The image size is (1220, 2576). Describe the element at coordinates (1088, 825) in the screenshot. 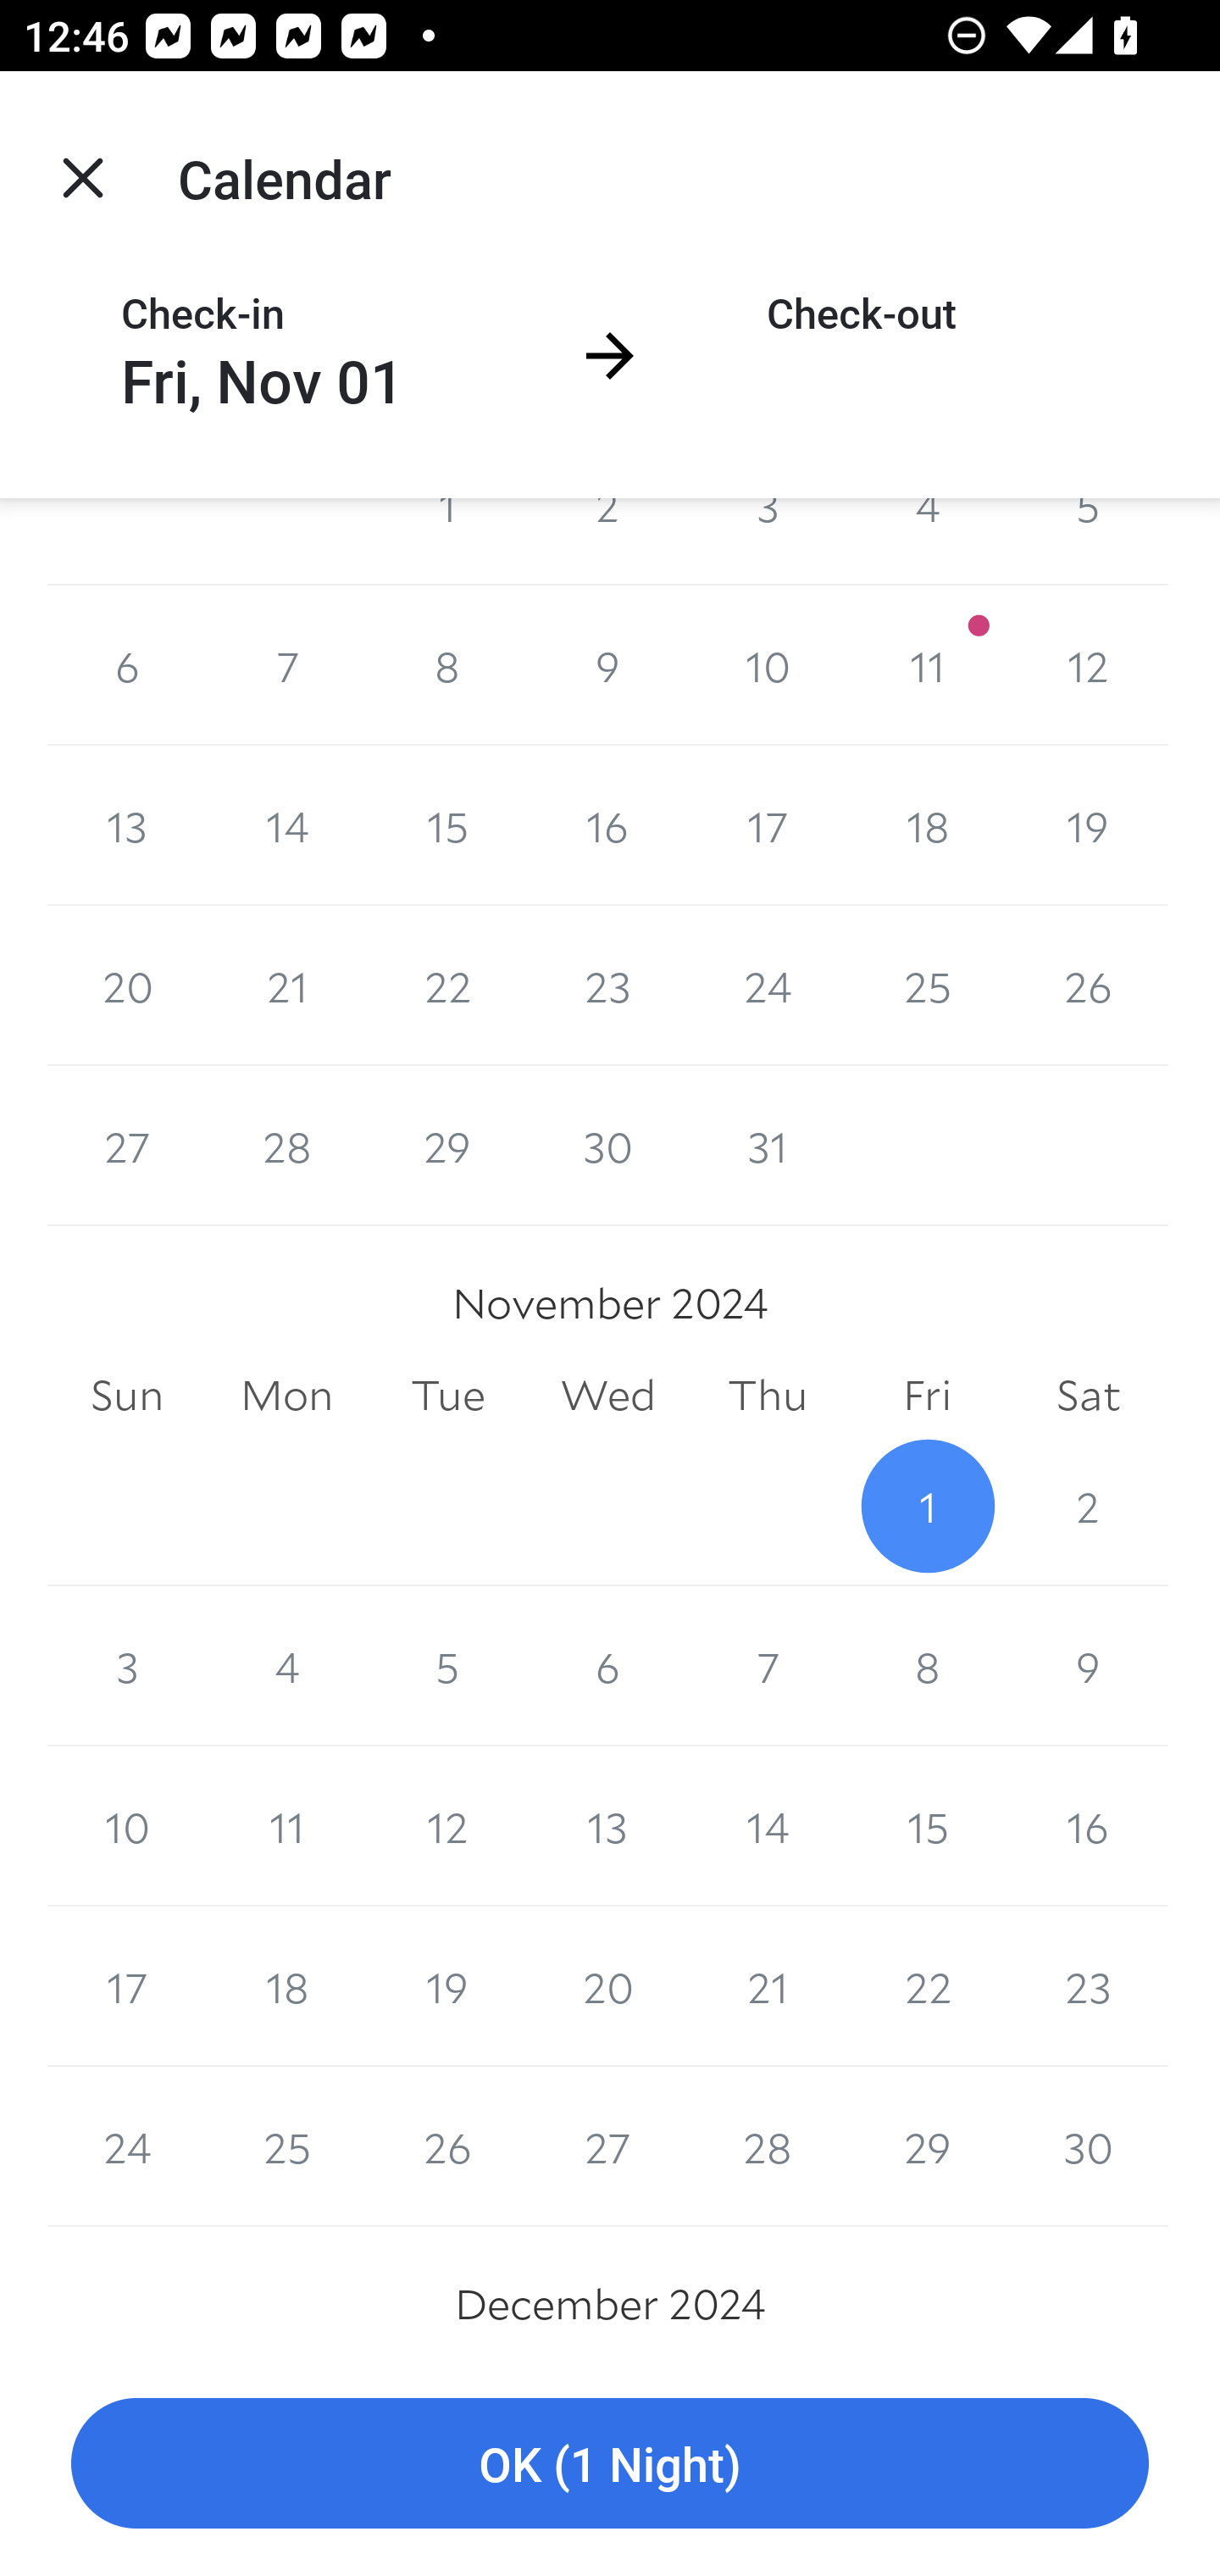

I see `19 19 October 2024` at that location.